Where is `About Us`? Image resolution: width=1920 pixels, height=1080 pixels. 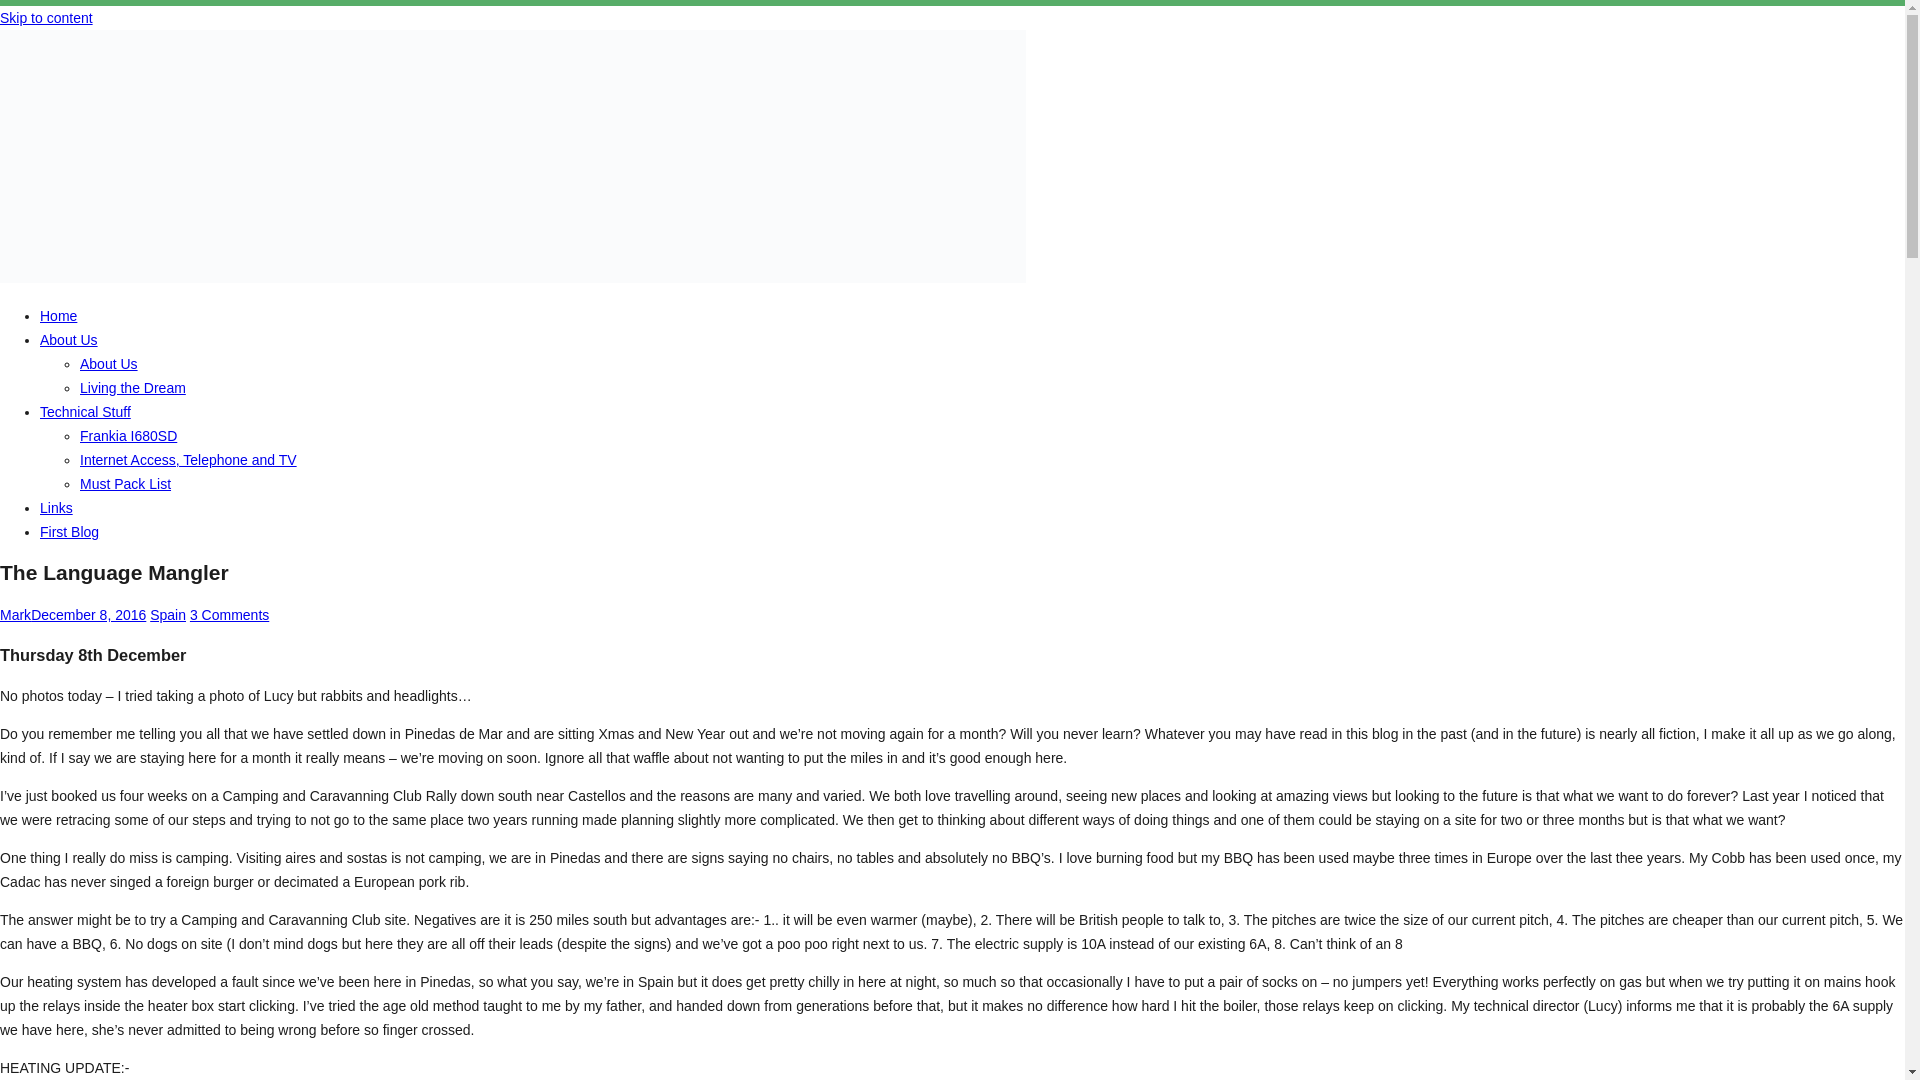
About Us is located at coordinates (68, 339).